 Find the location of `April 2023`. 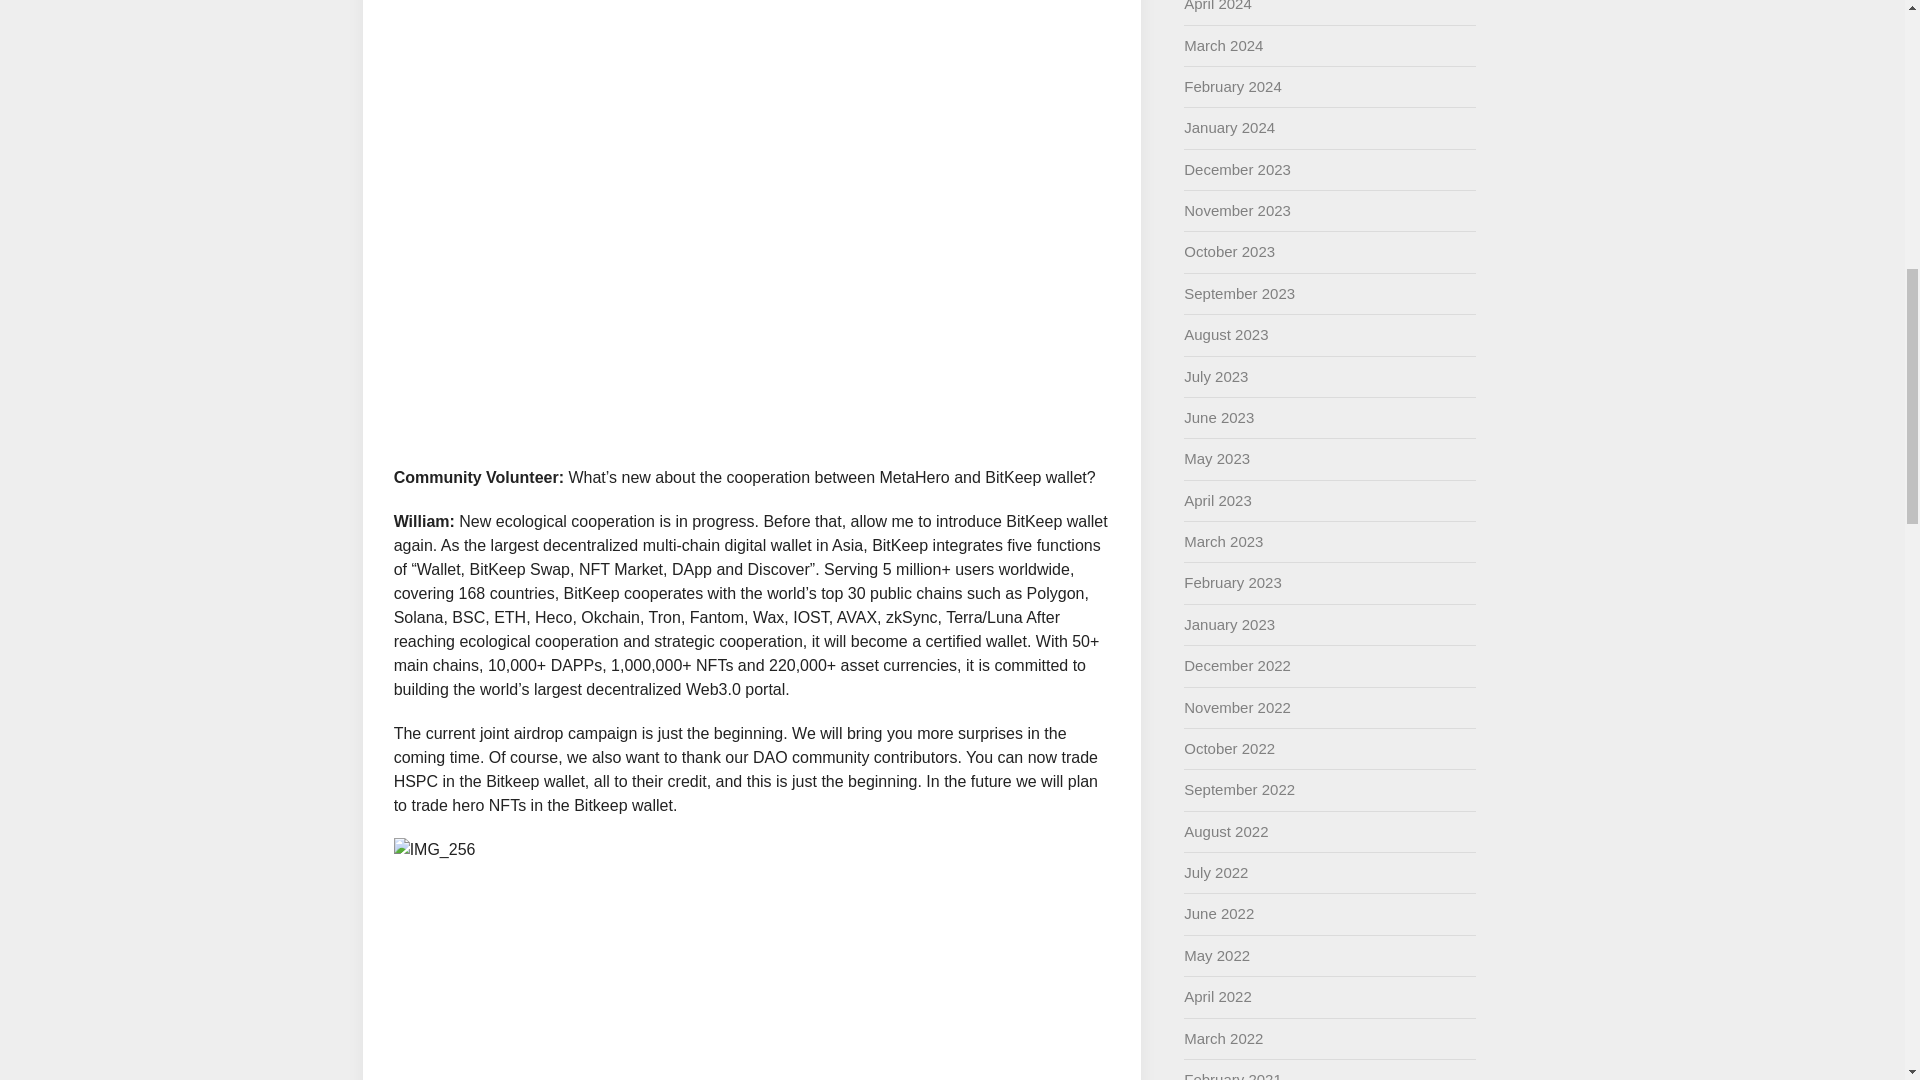

April 2023 is located at coordinates (1218, 500).